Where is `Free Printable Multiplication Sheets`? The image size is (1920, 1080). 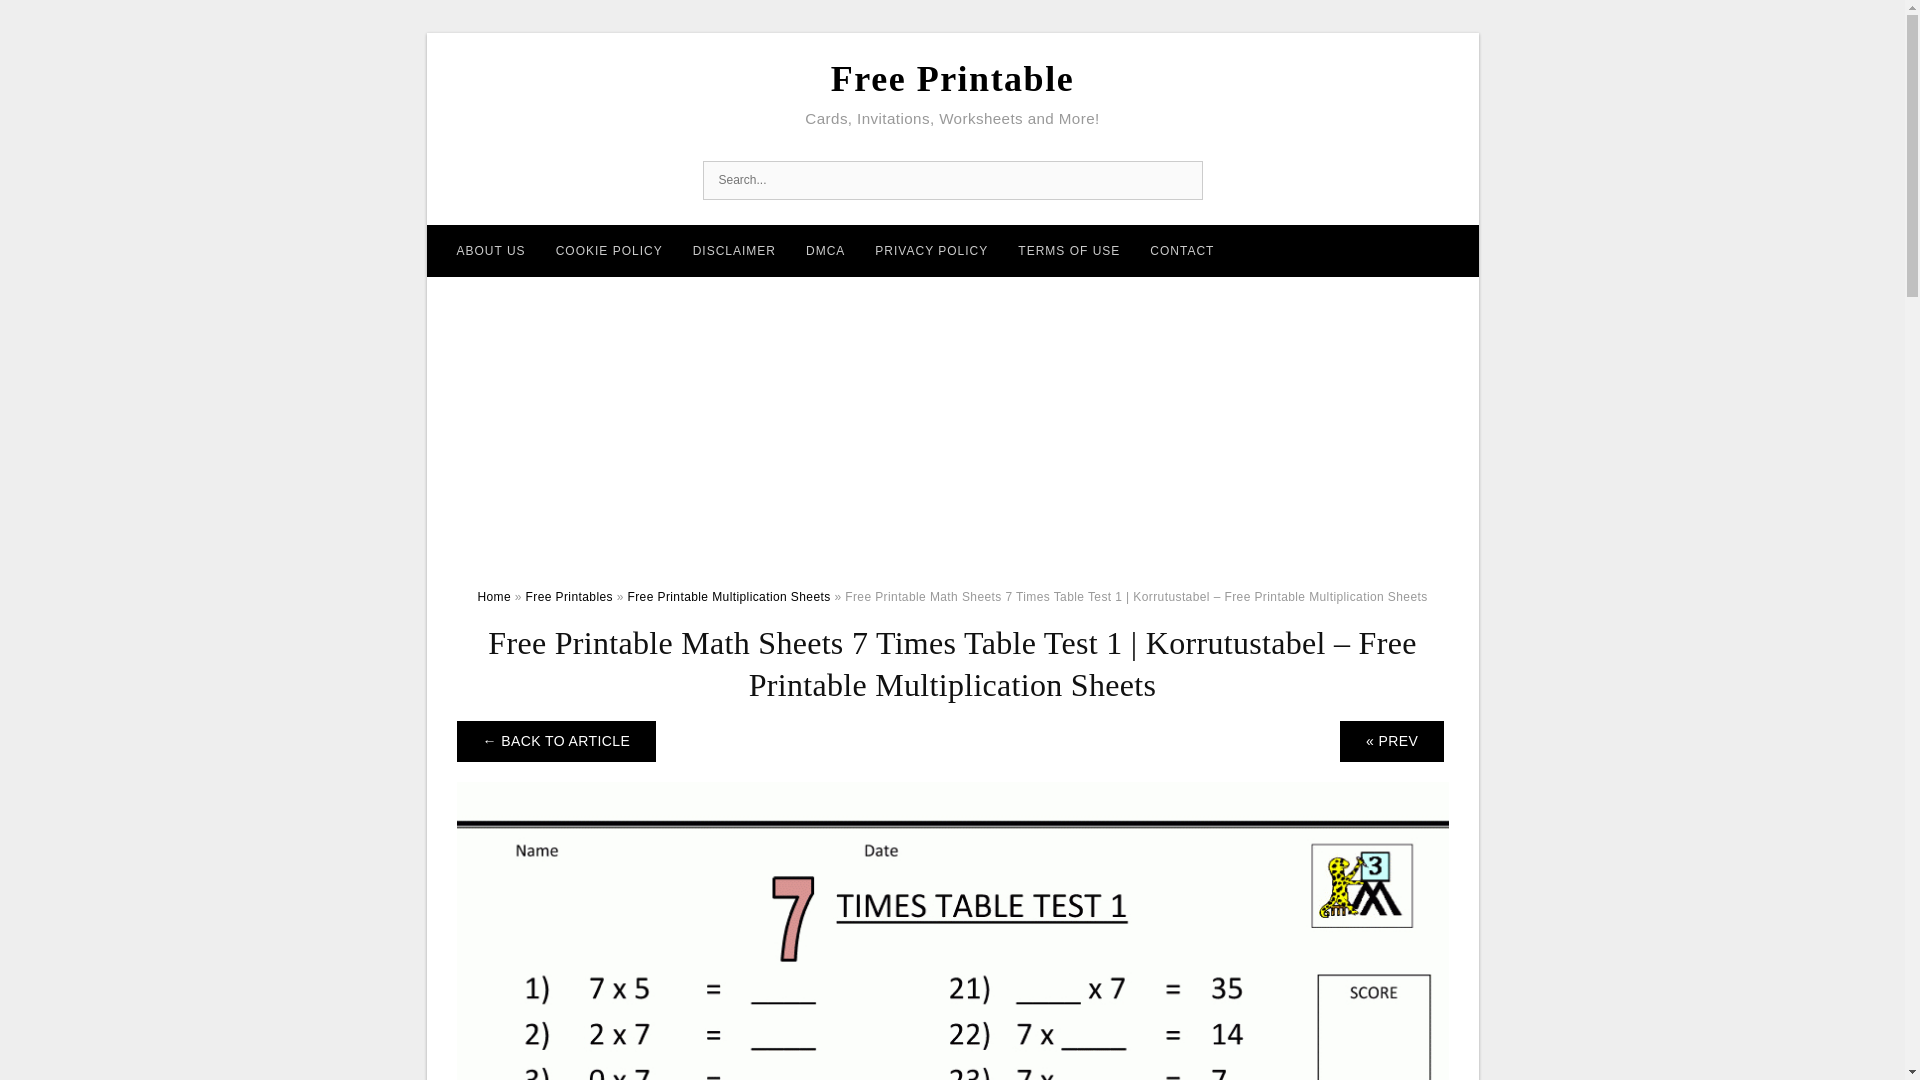
Free Printable Multiplication Sheets is located at coordinates (728, 596).